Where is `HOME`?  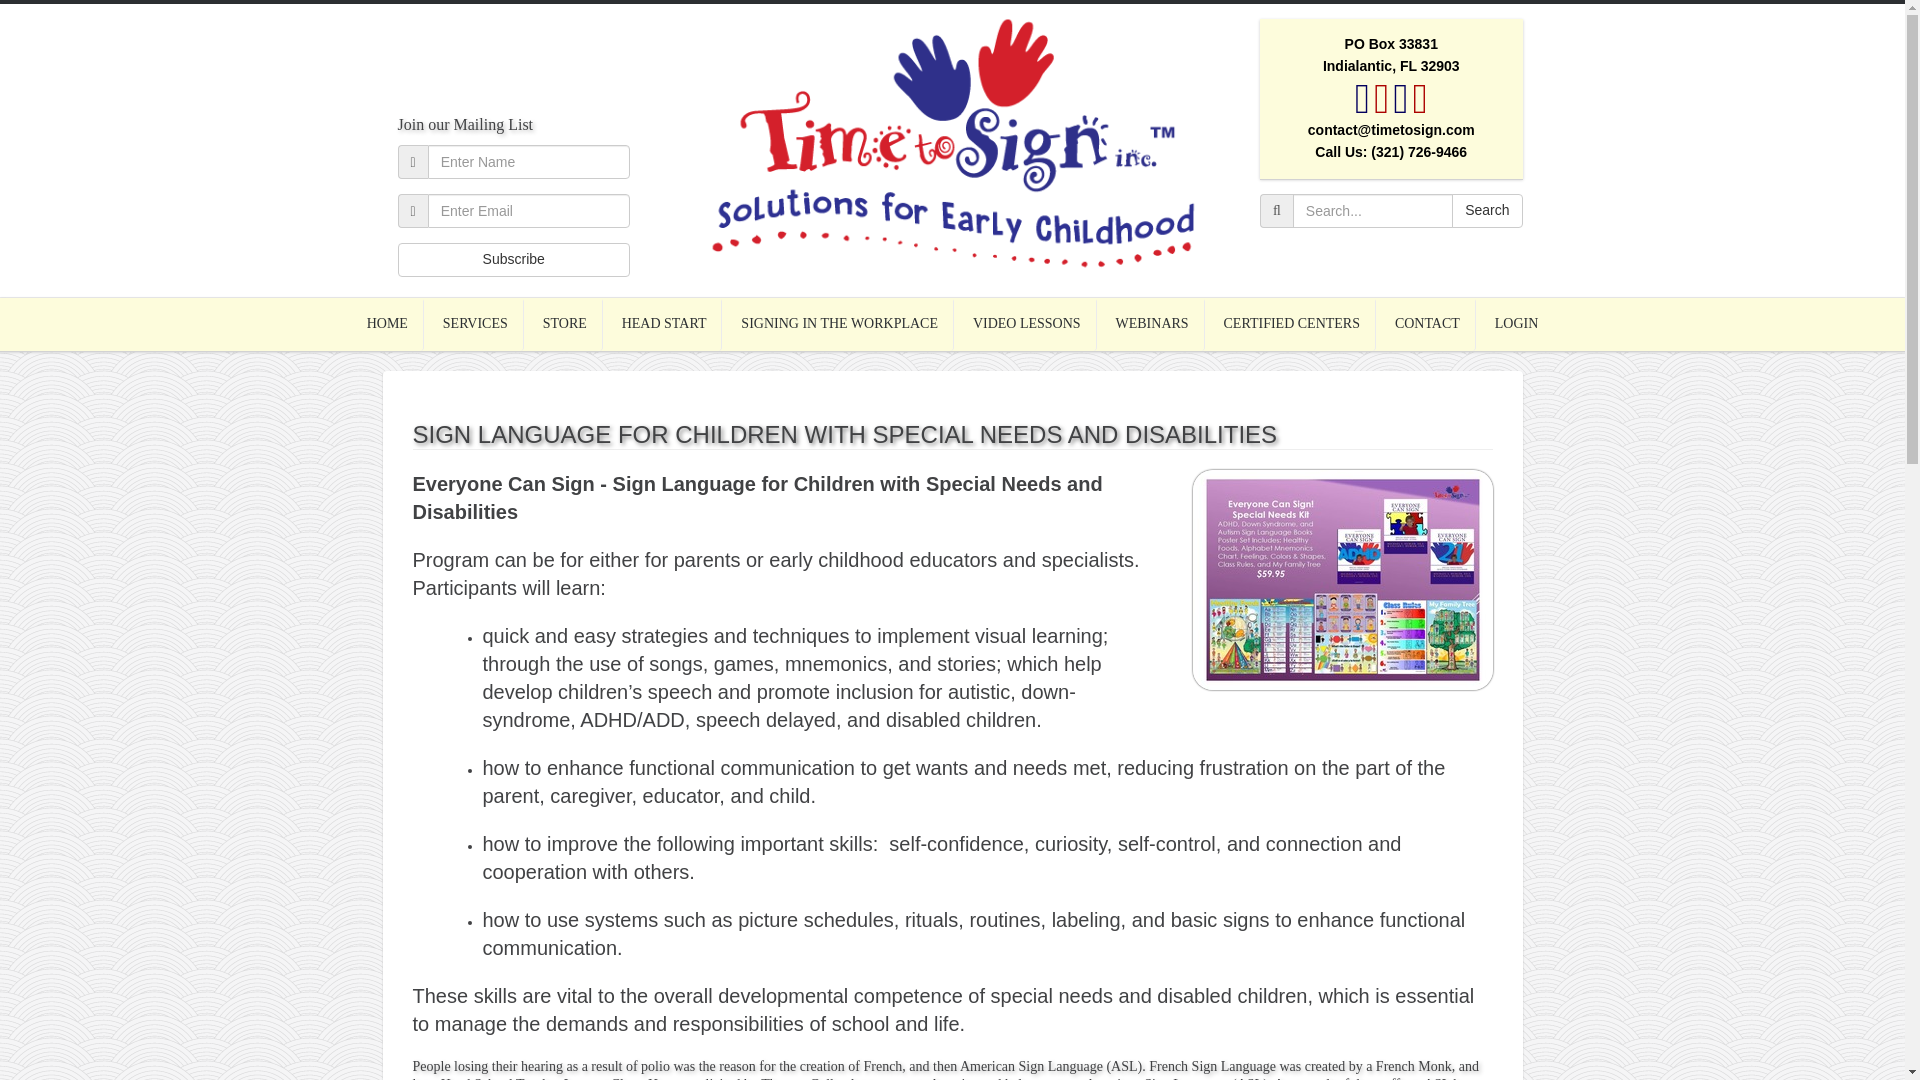 HOME is located at coordinates (388, 324).